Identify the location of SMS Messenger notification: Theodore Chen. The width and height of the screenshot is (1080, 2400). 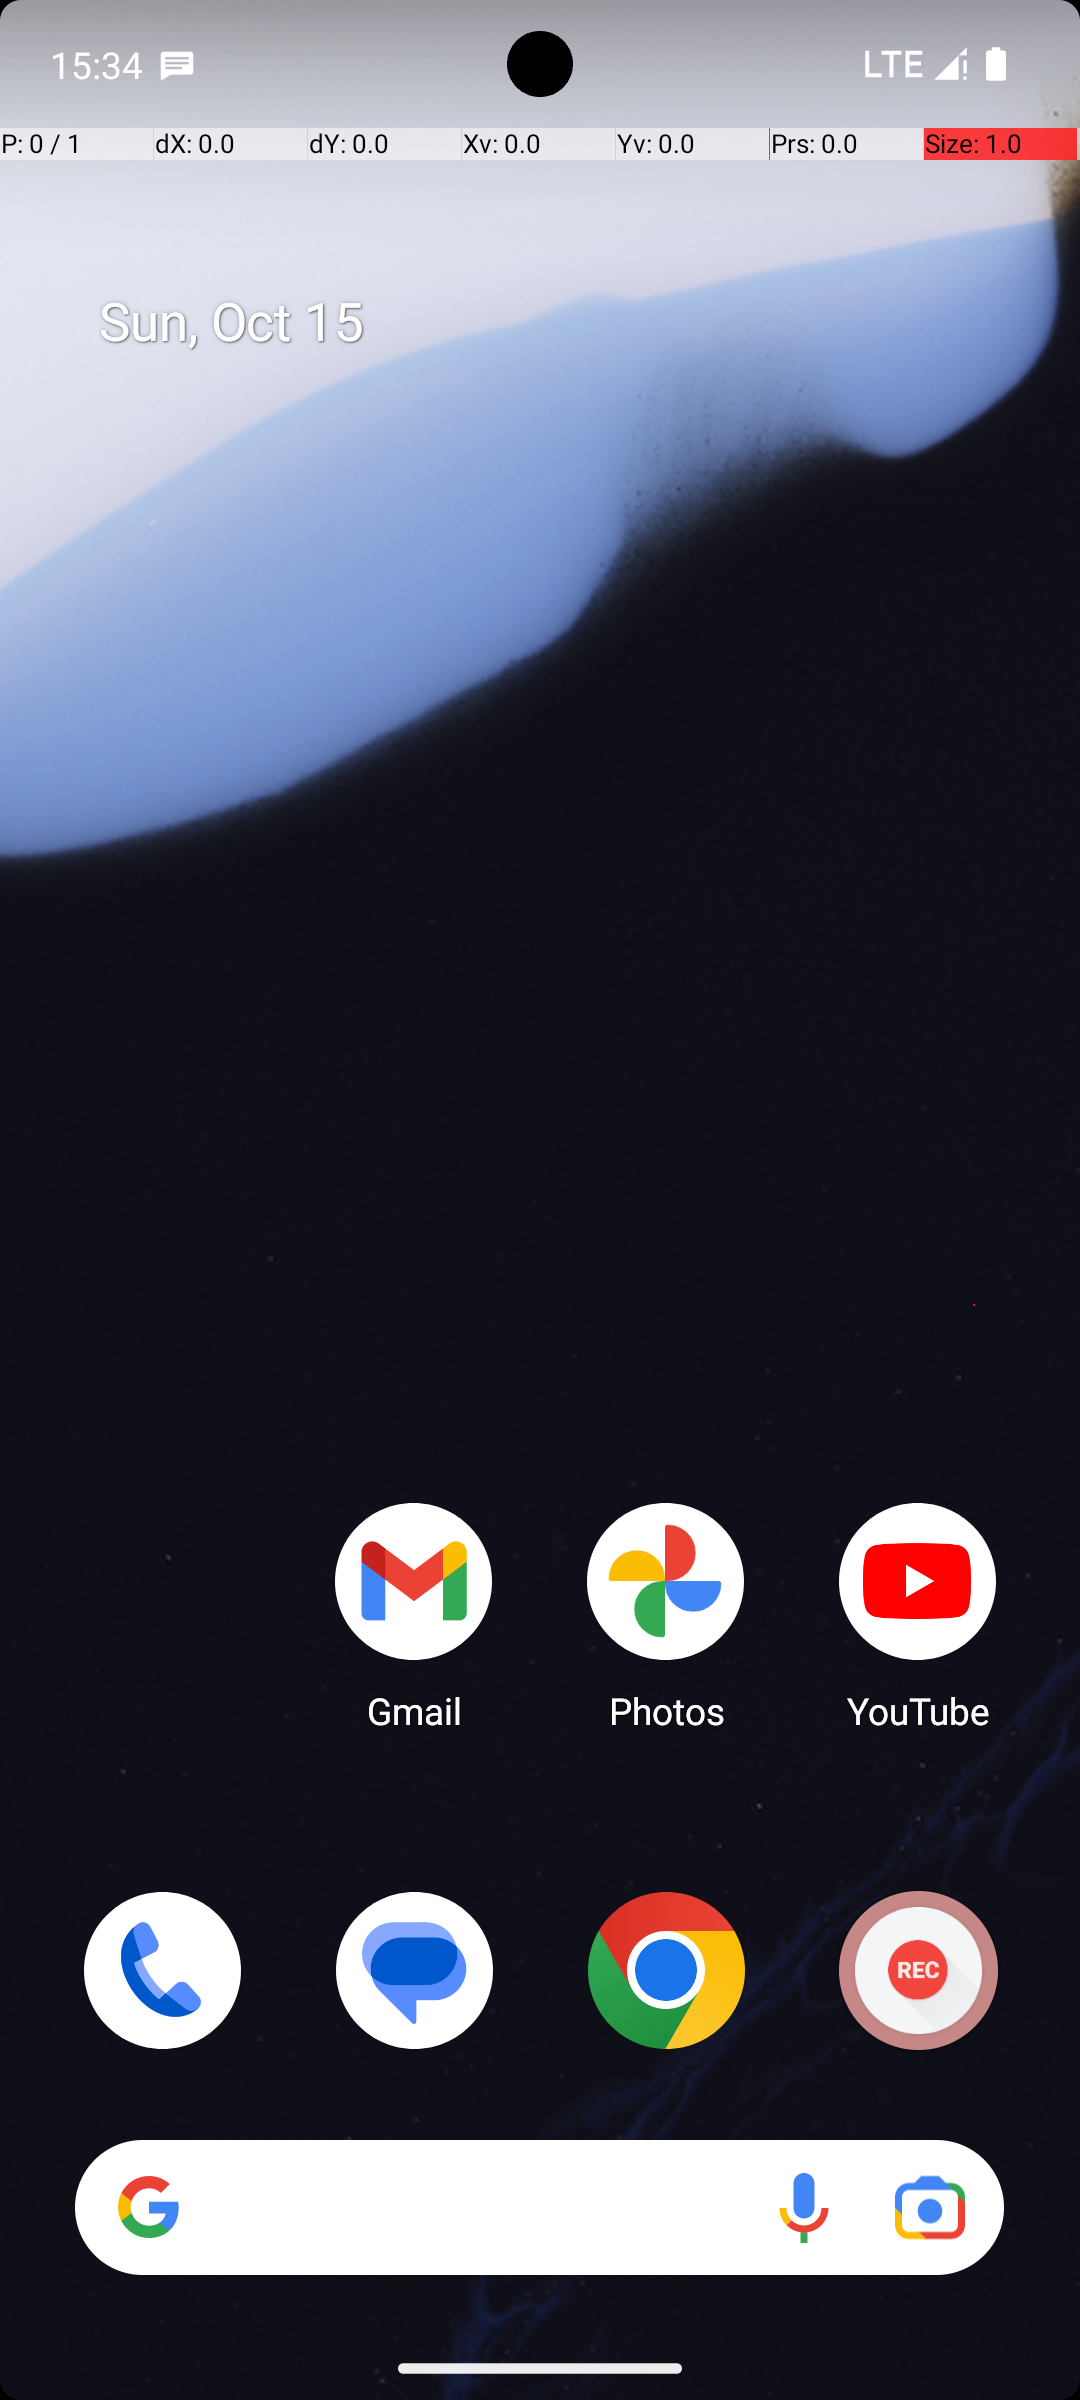
(177, 64).